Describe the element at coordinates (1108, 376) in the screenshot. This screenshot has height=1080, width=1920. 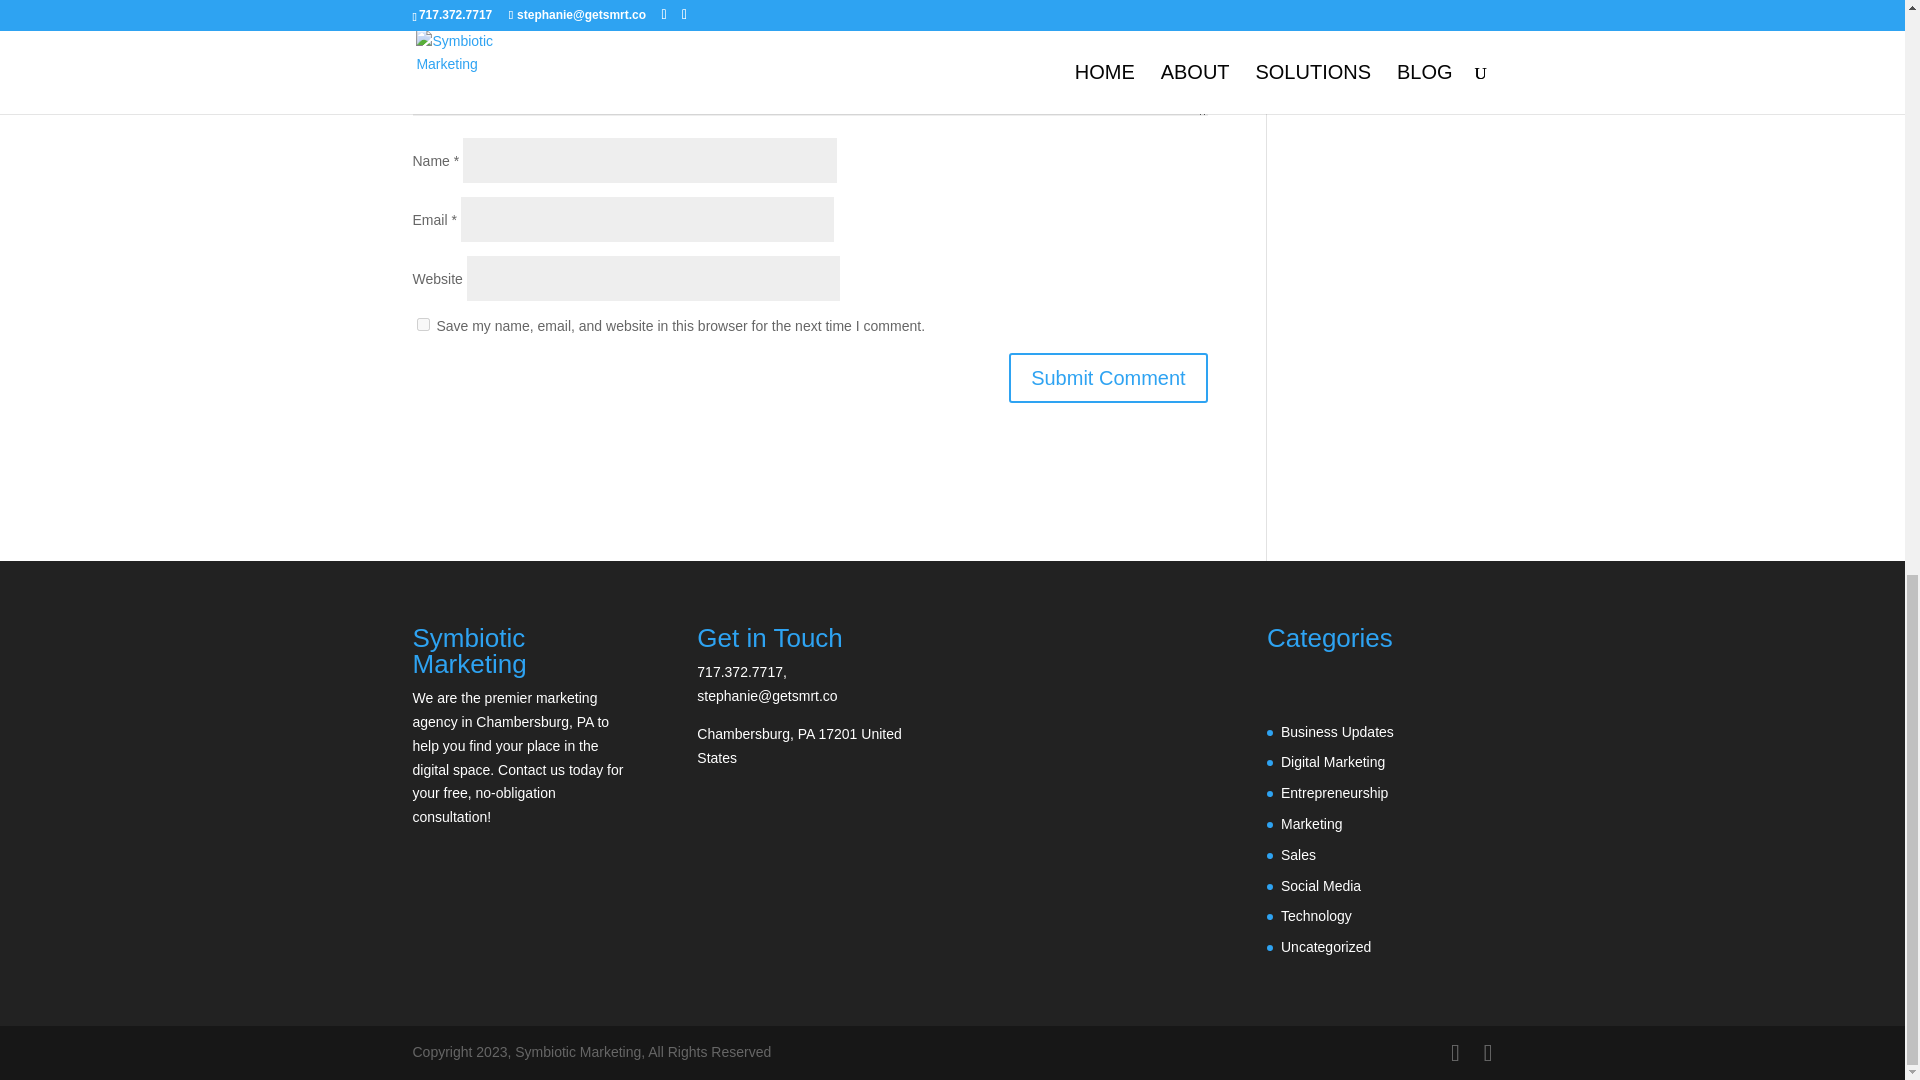
I see `Submit Comment` at that location.